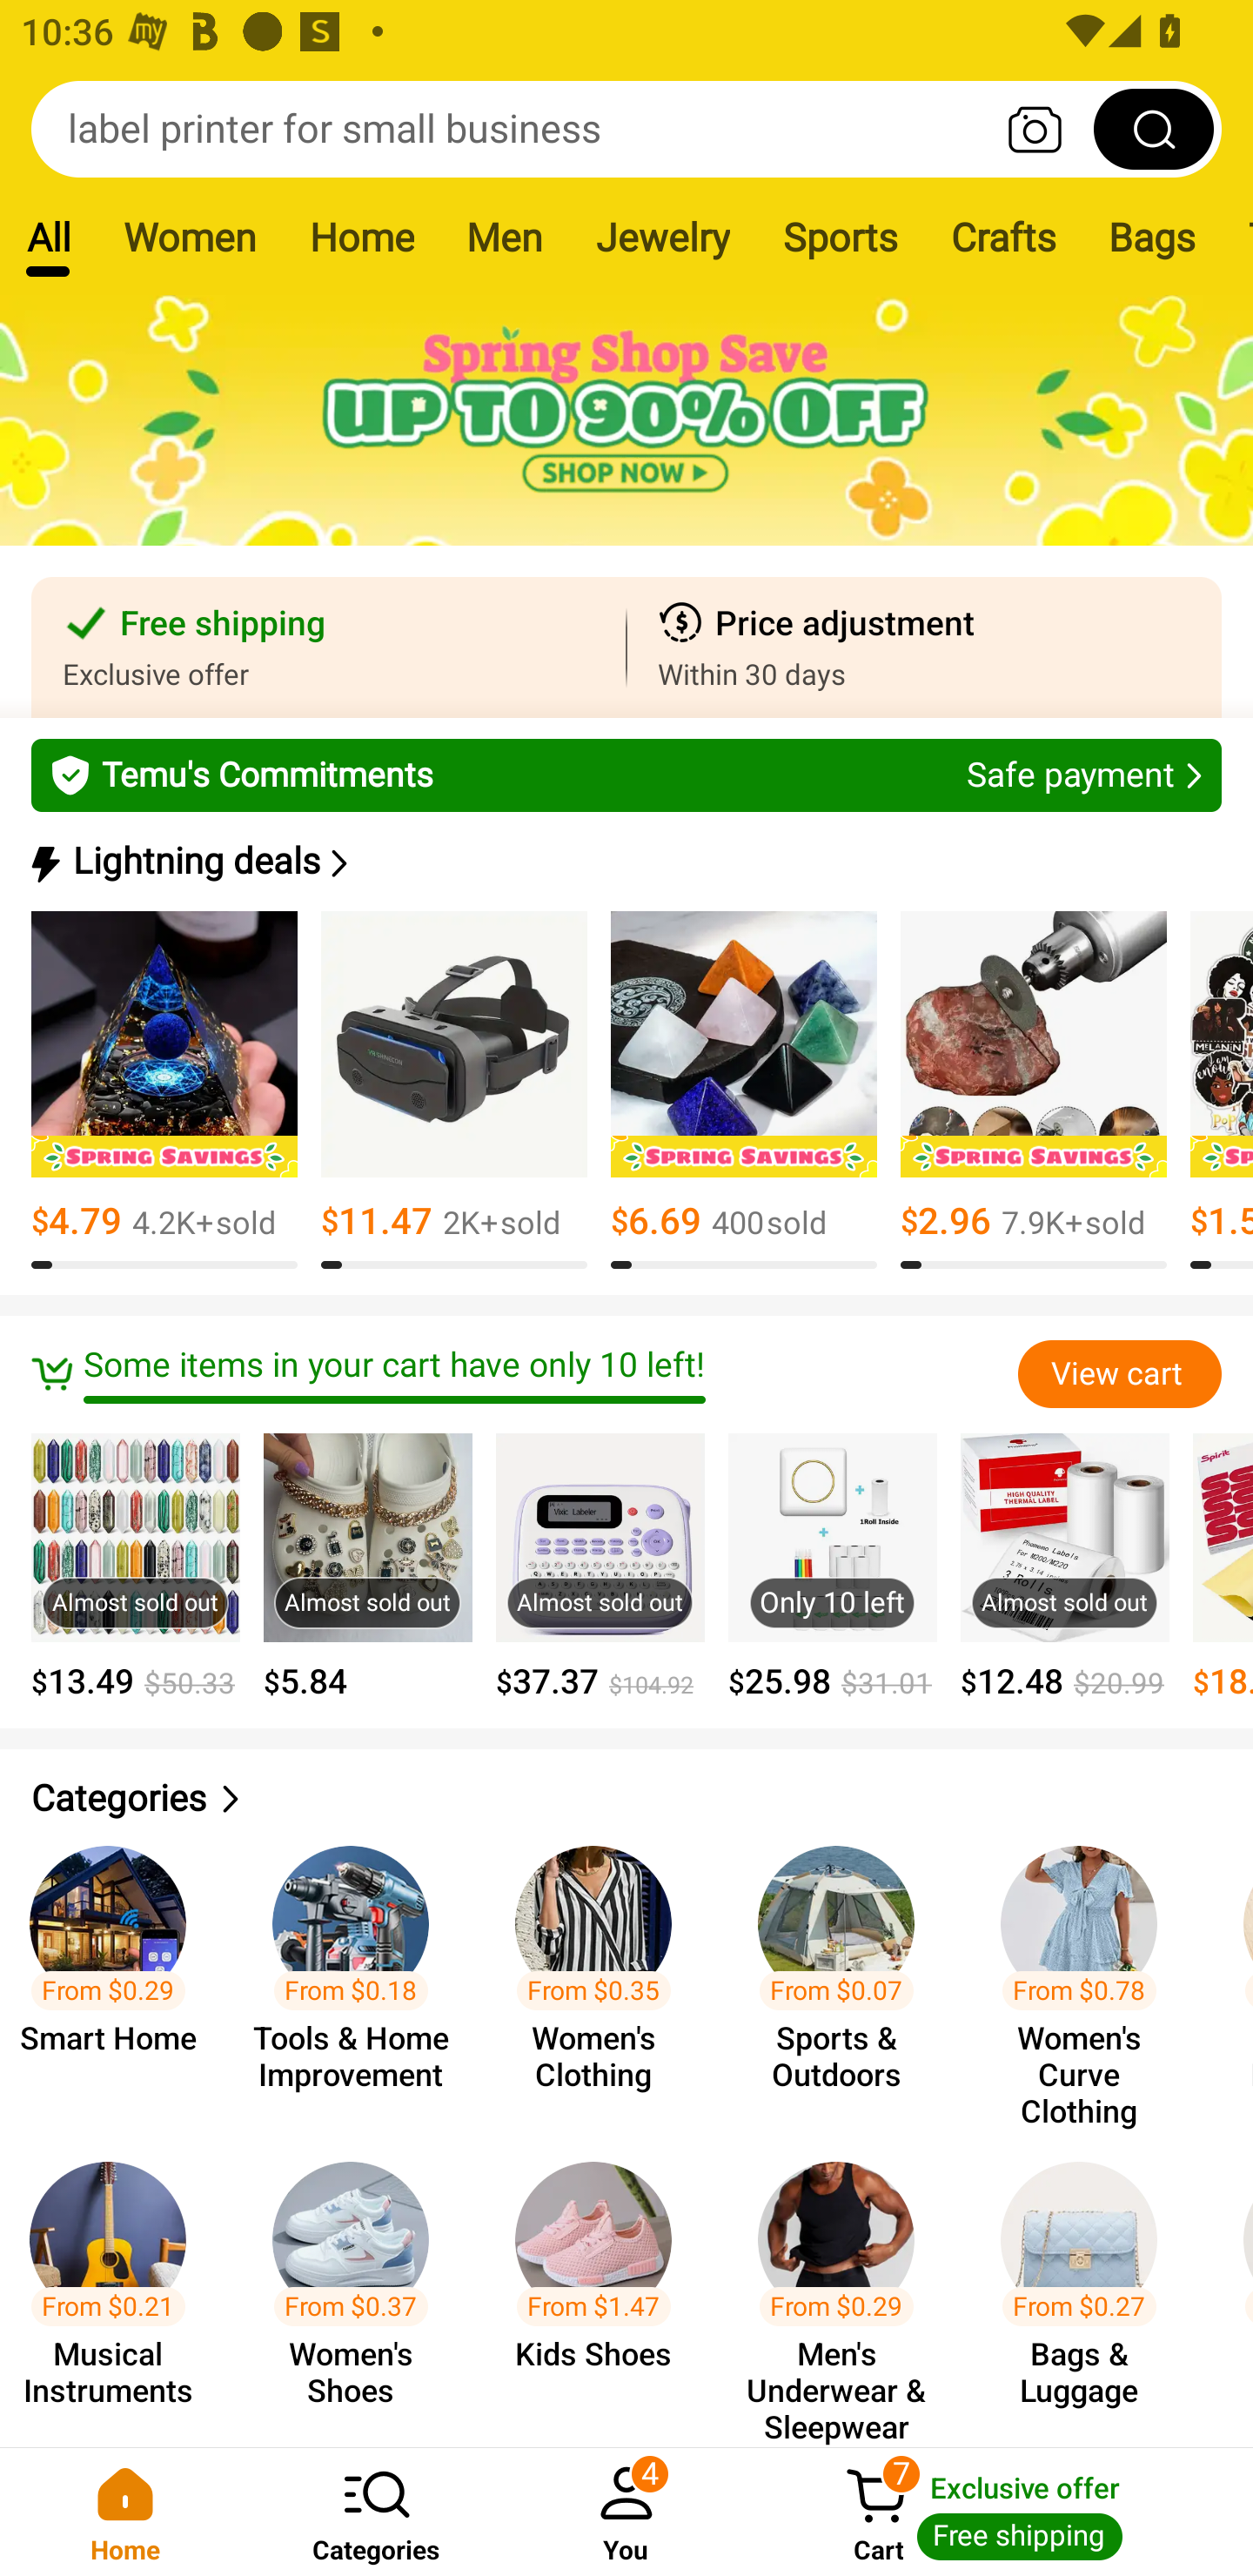 The height and width of the screenshot is (2576, 1253). Describe the element at coordinates (190, 237) in the screenshot. I see `Women` at that location.